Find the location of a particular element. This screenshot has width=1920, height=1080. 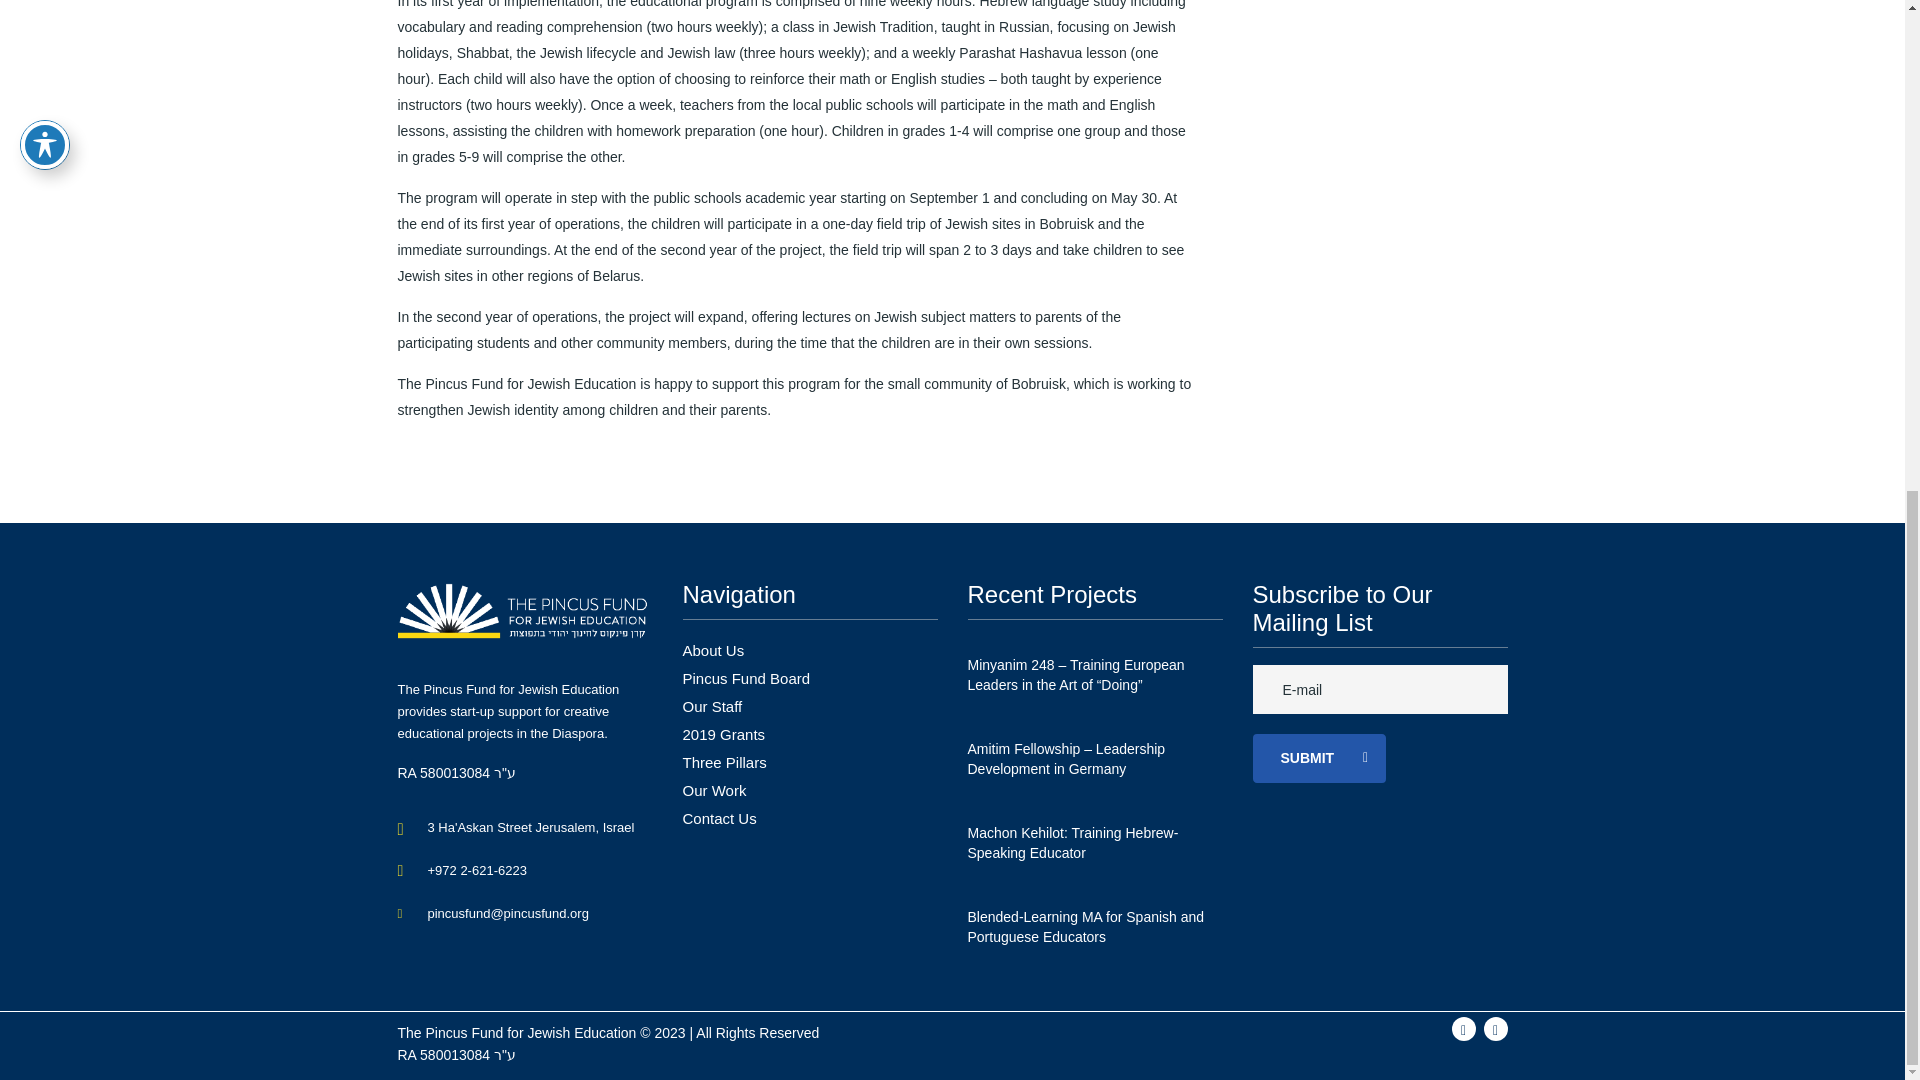

Click to view all the different ways to contact us is located at coordinates (718, 818).